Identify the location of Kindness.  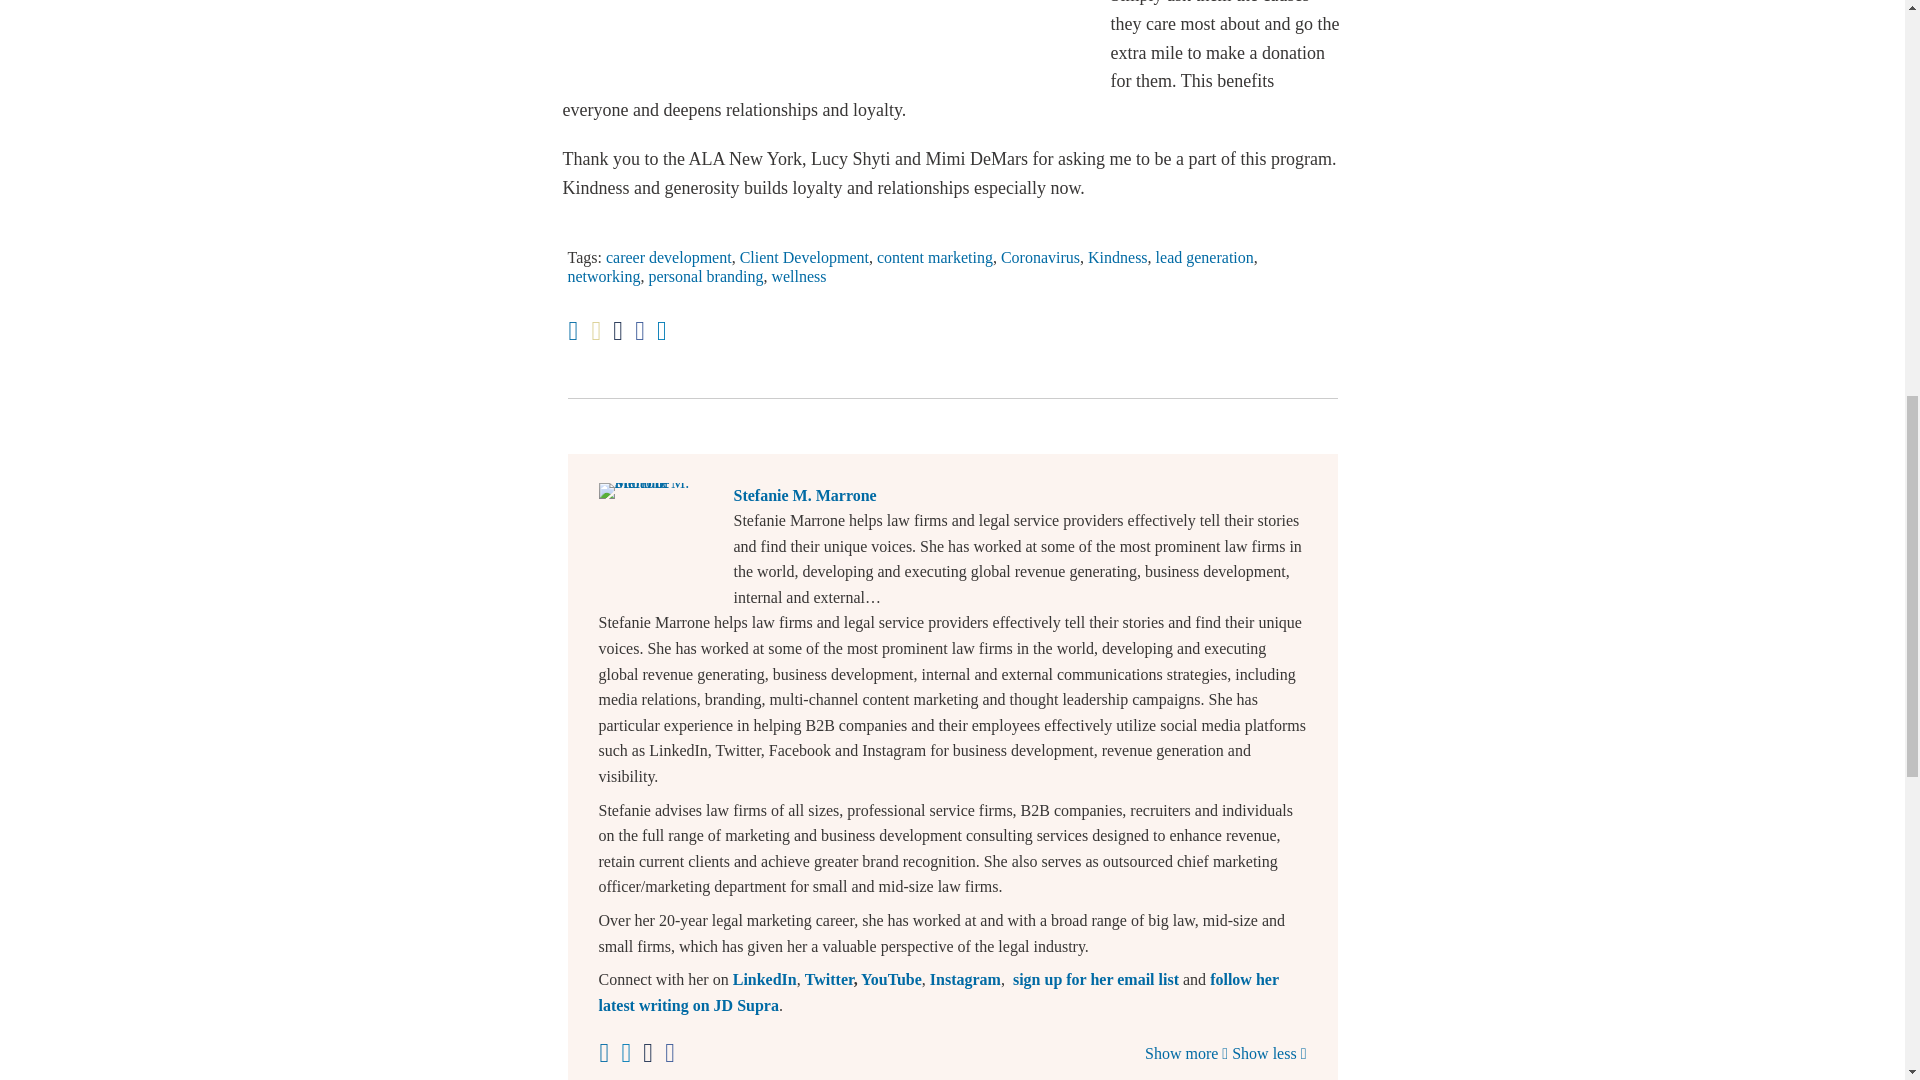
(1118, 257).